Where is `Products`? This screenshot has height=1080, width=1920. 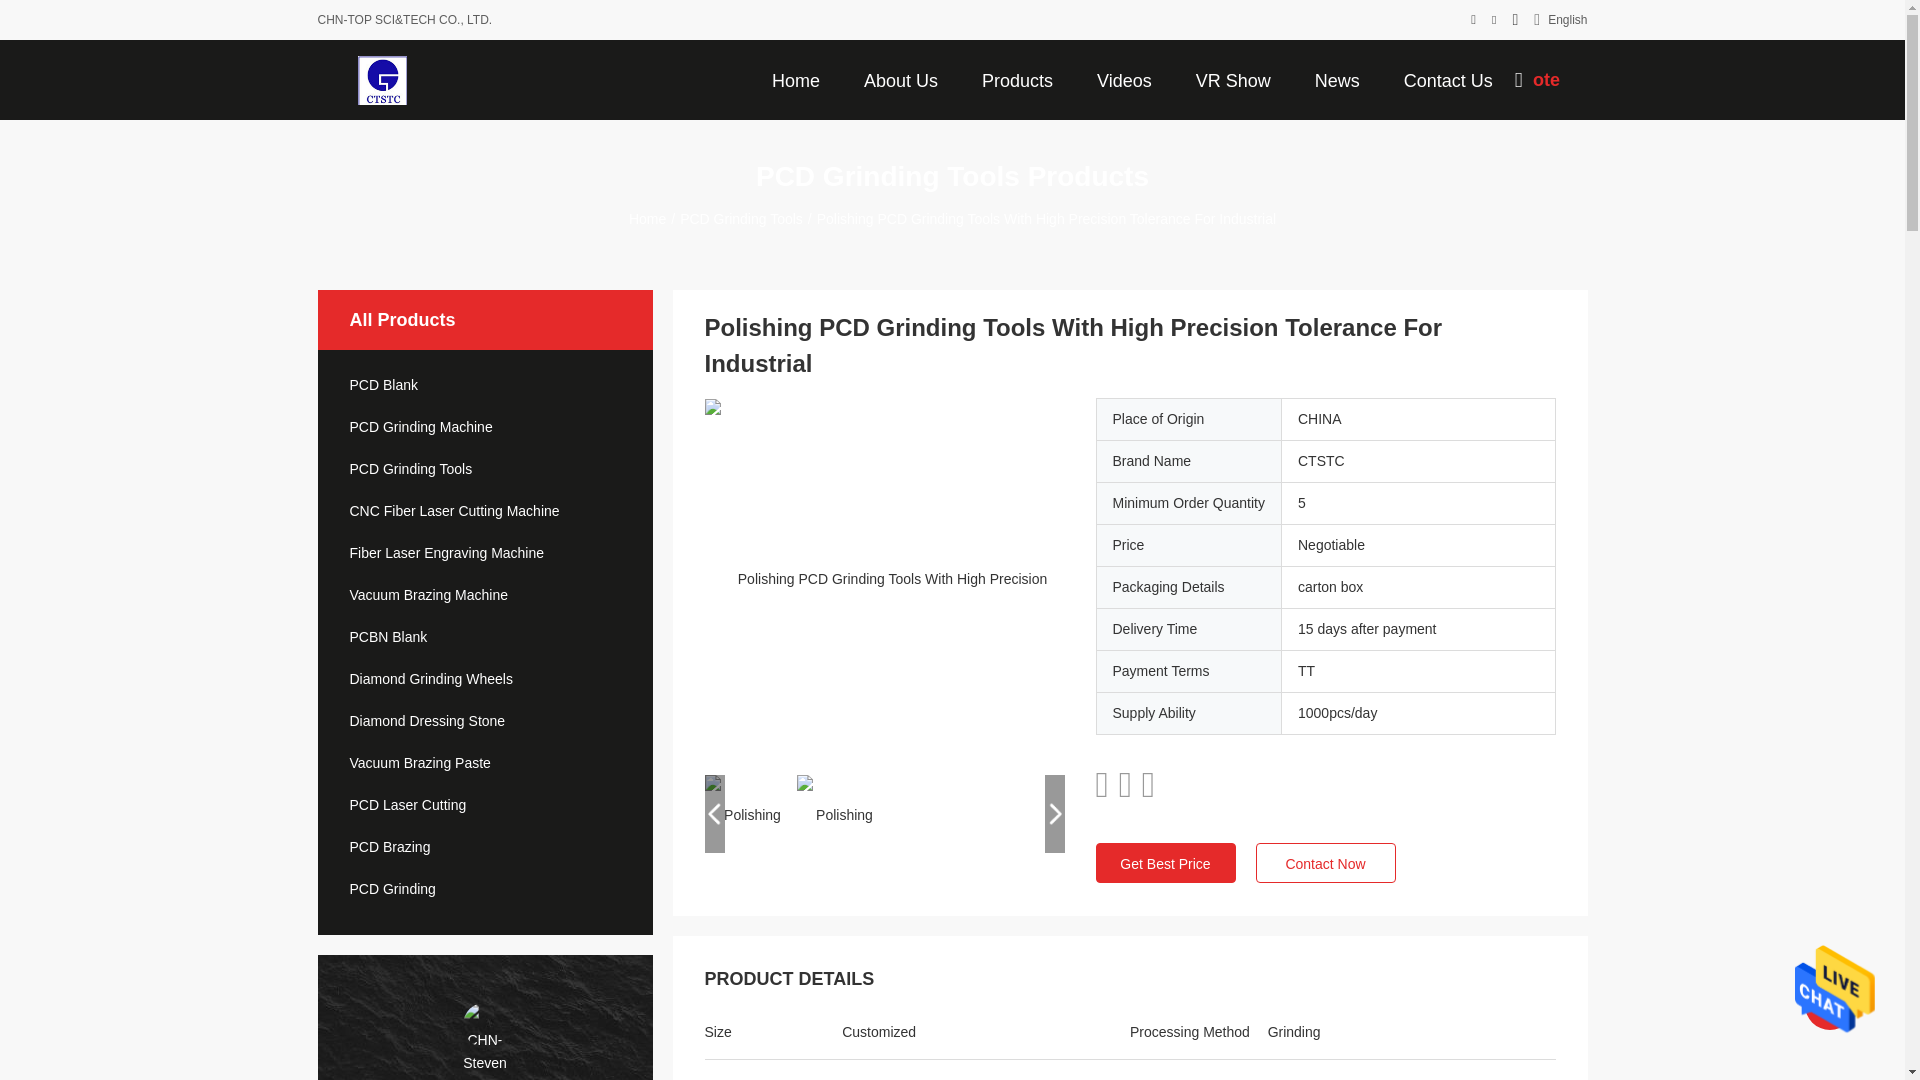
Products is located at coordinates (1017, 79).